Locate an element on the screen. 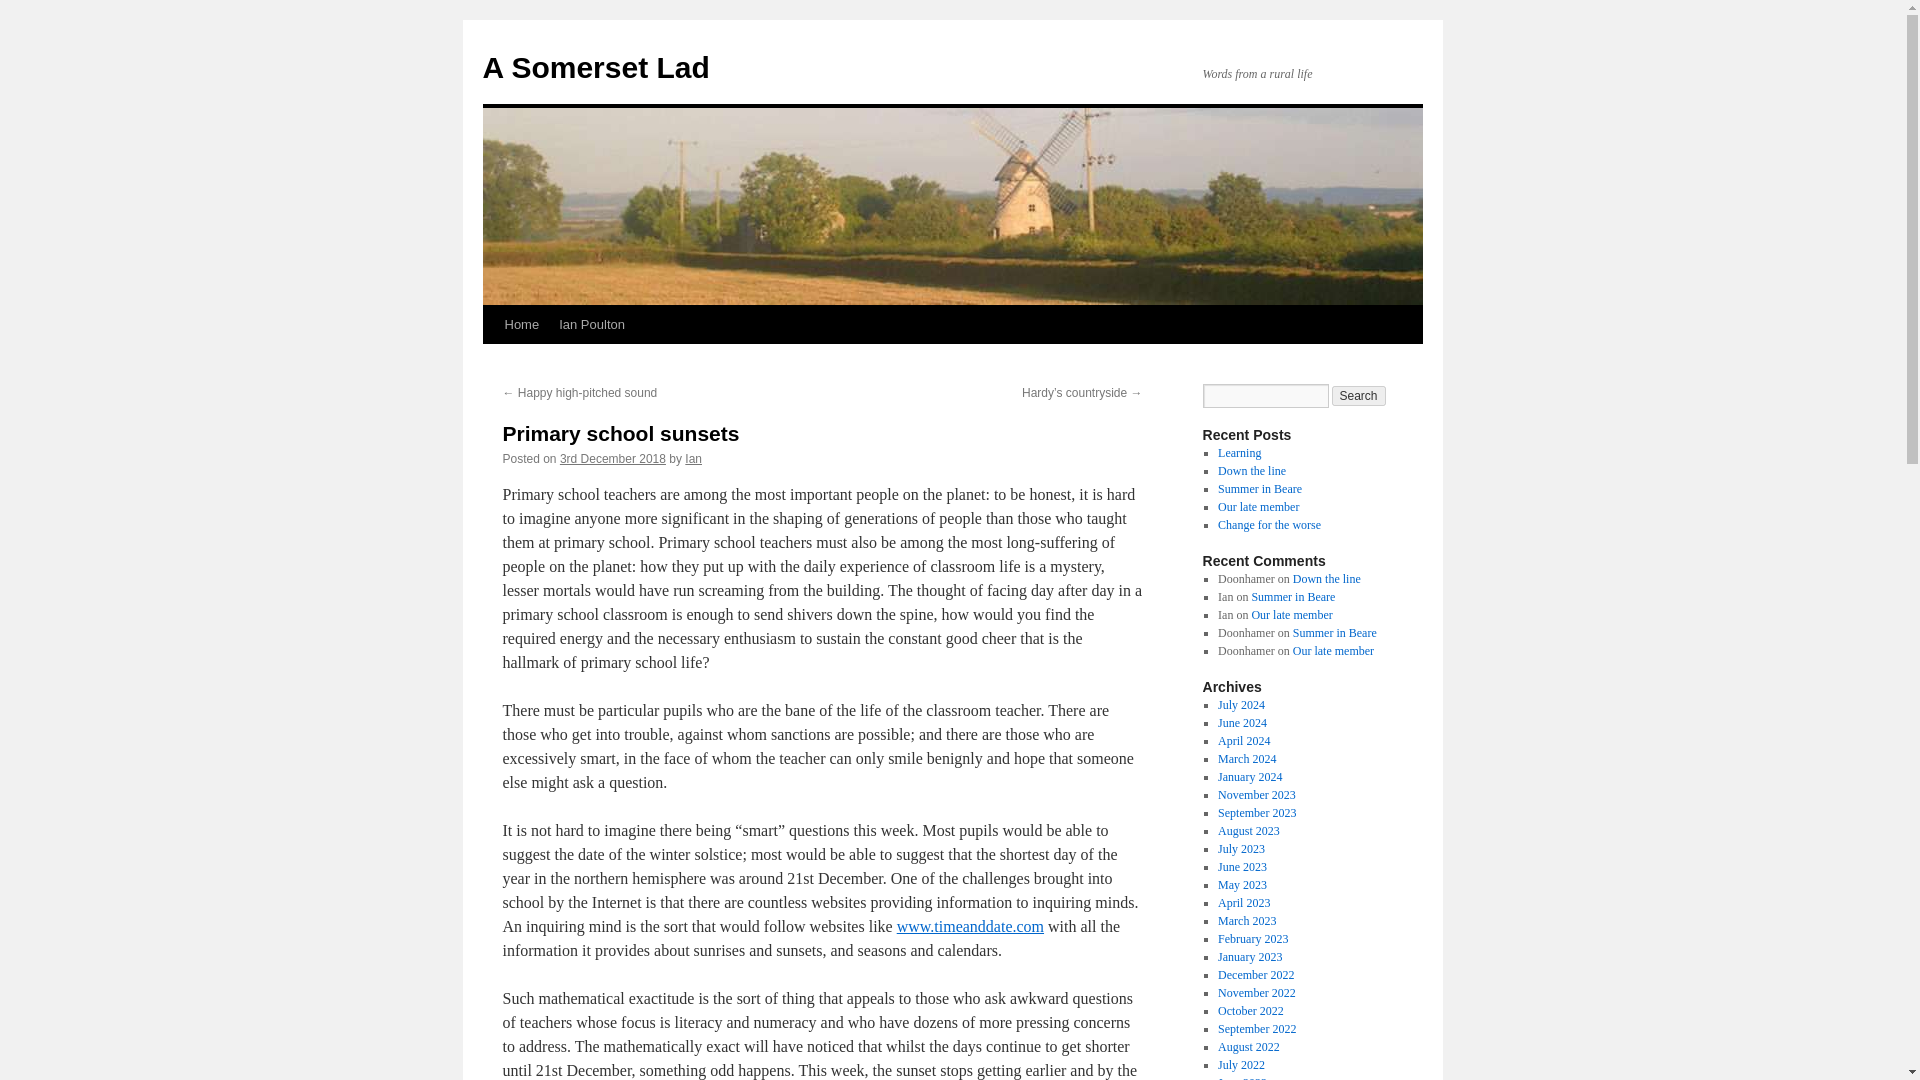  September 2023 is located at coordinates (1256, 812).